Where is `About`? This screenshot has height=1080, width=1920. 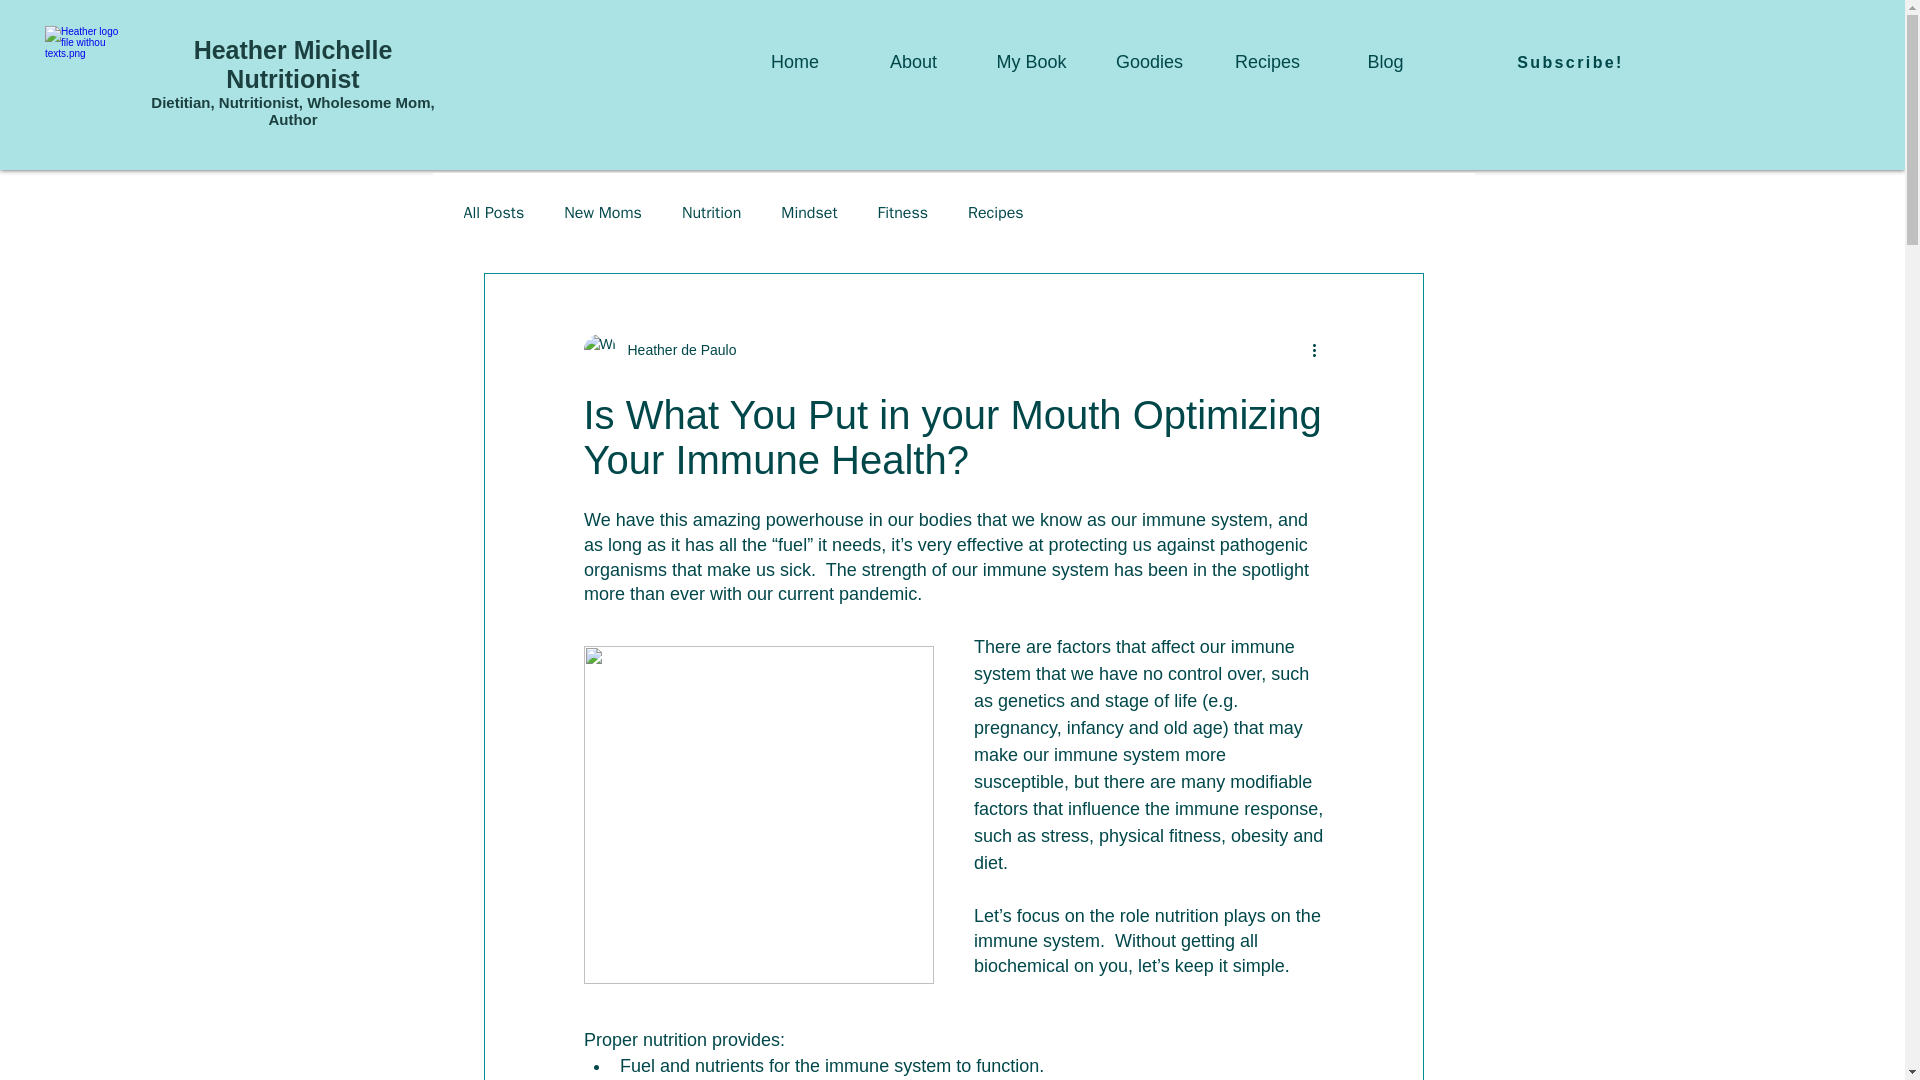 About is located at coordinates (912, 62).